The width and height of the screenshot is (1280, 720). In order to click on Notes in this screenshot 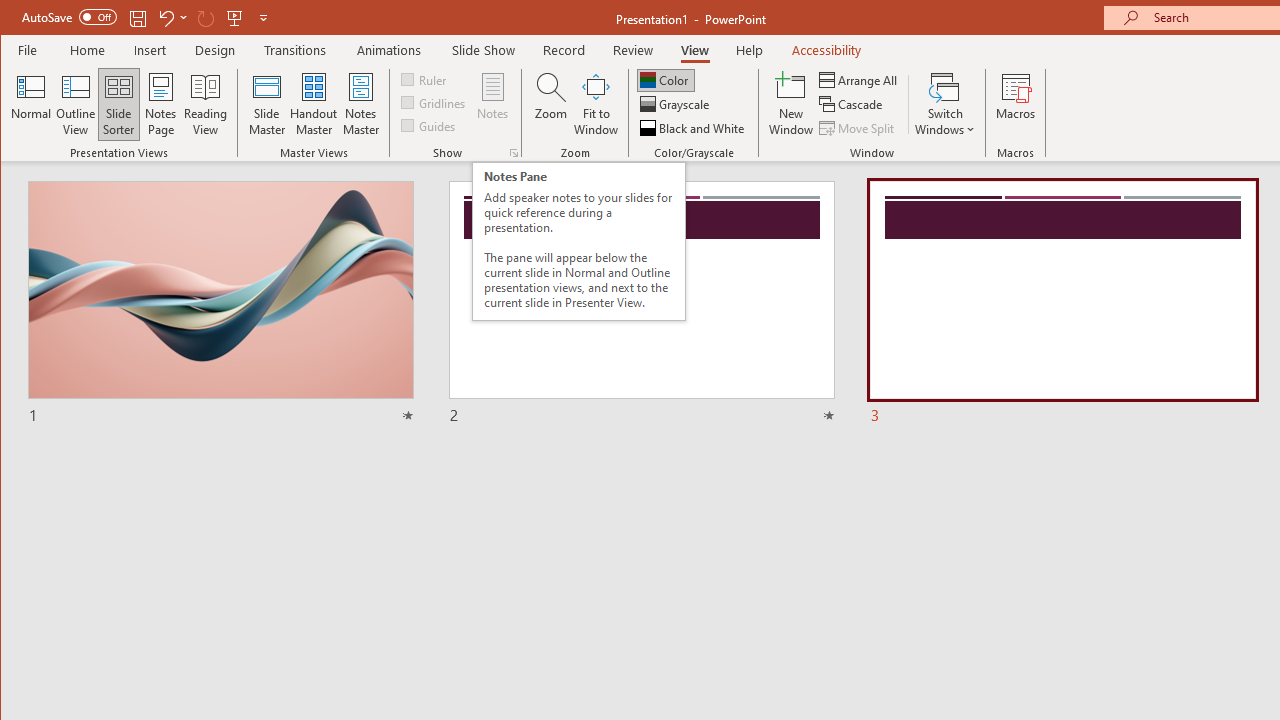, I will do `click(493, 104)`.